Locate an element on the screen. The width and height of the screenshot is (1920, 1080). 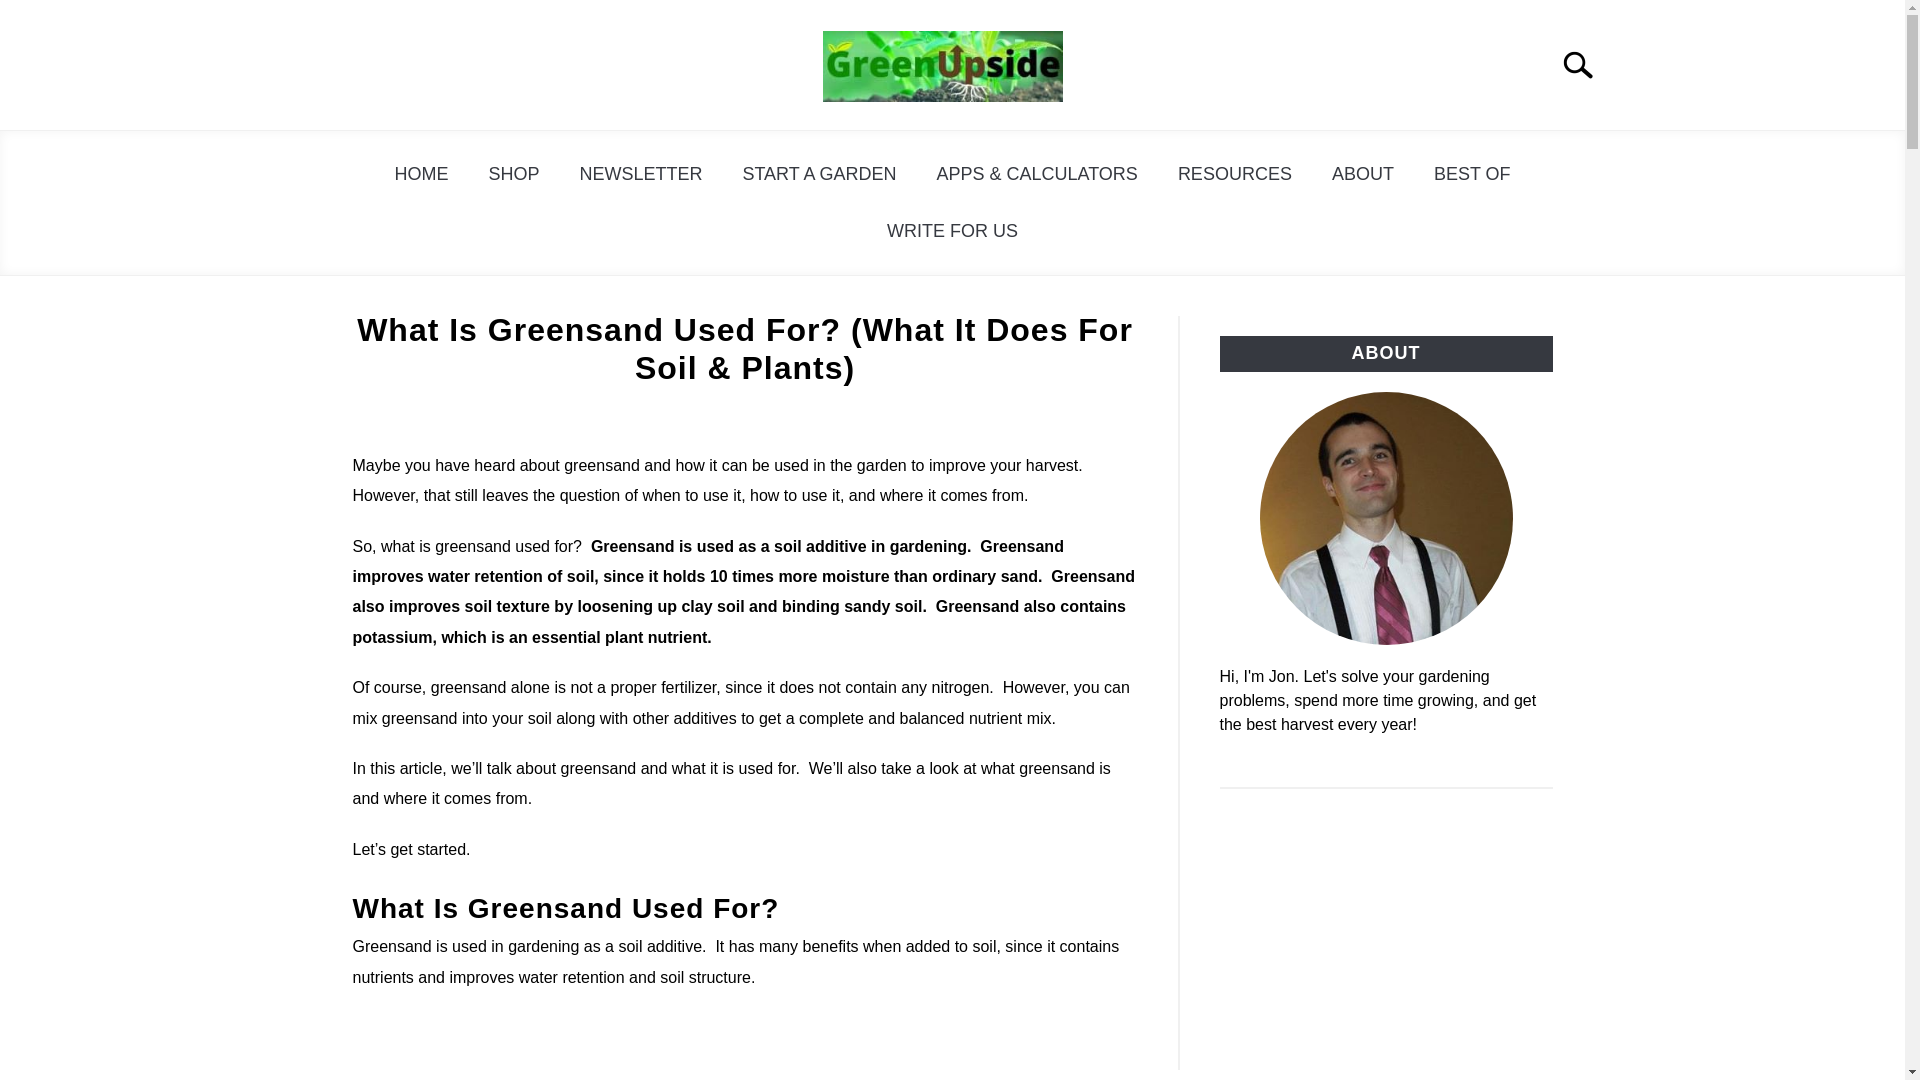
WRITE FOR US is located at coordinates (952, 231).